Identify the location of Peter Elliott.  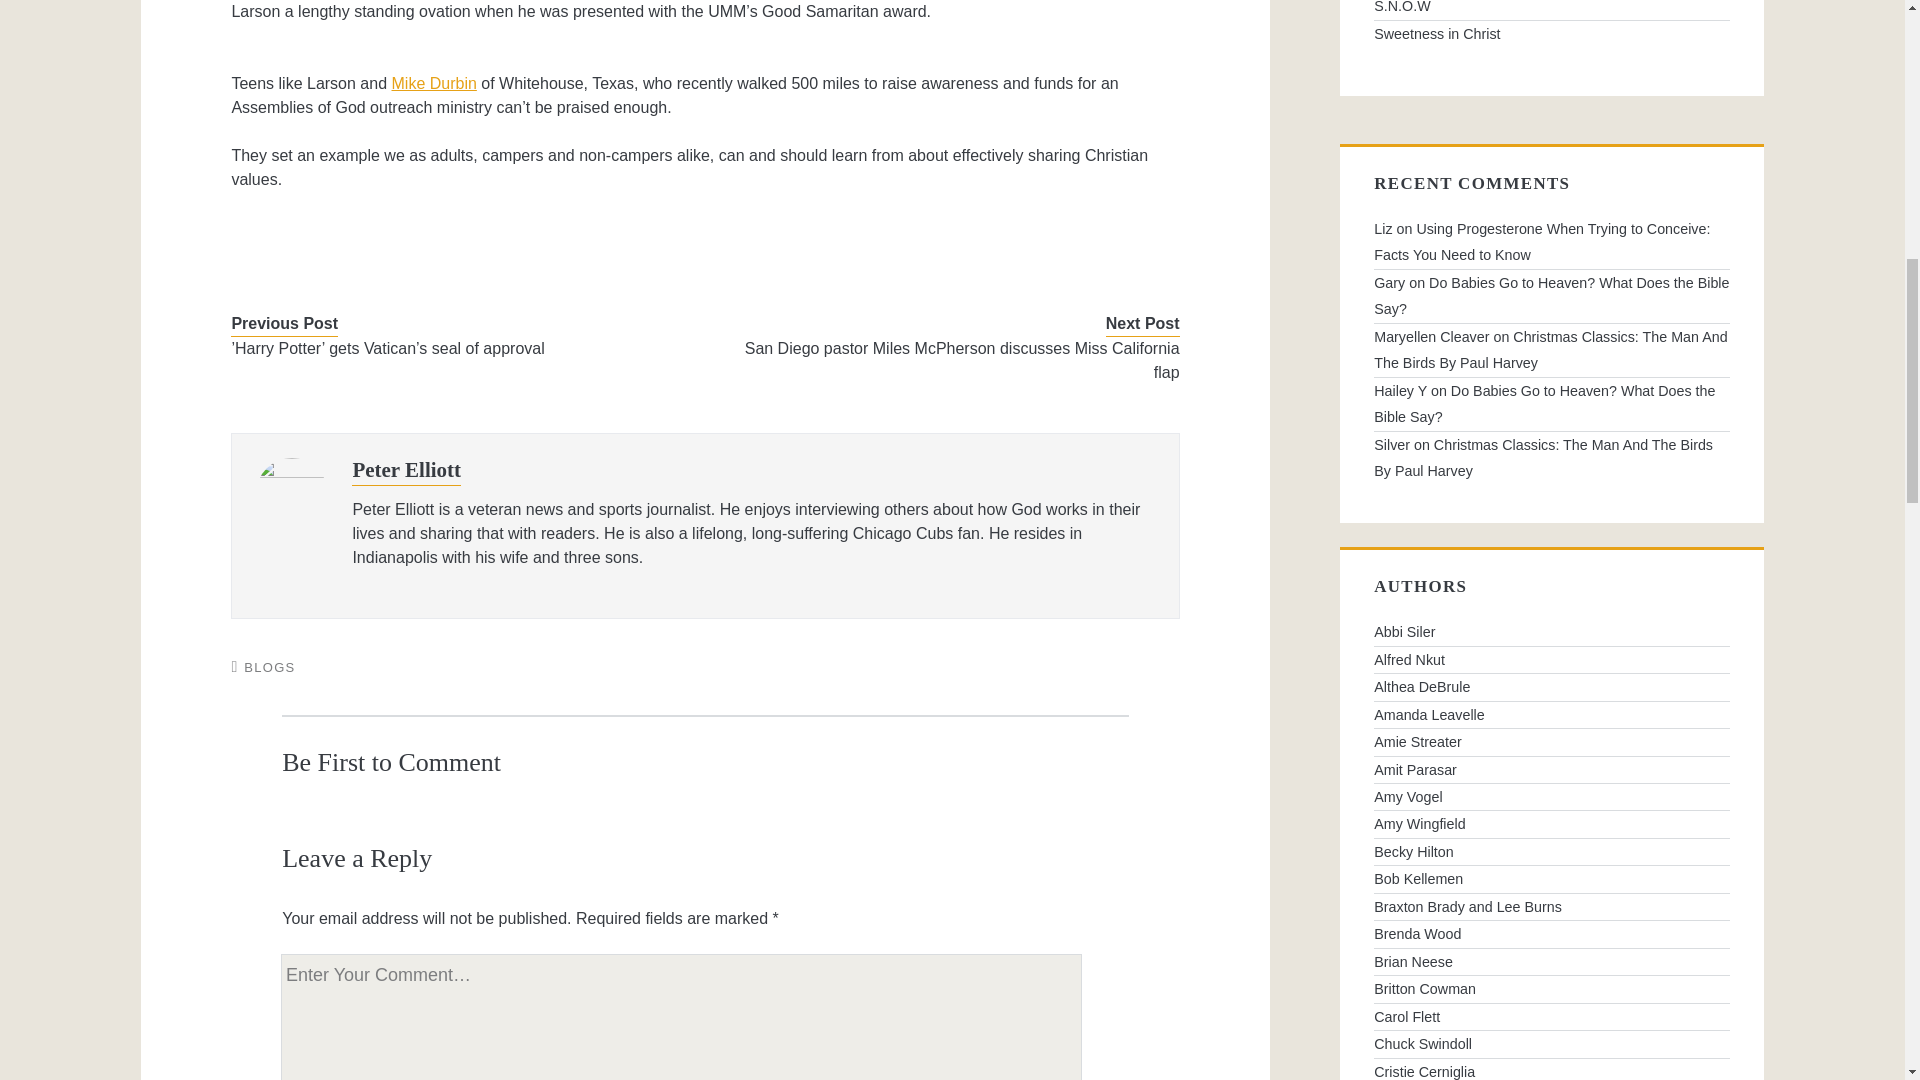
(406, 469).